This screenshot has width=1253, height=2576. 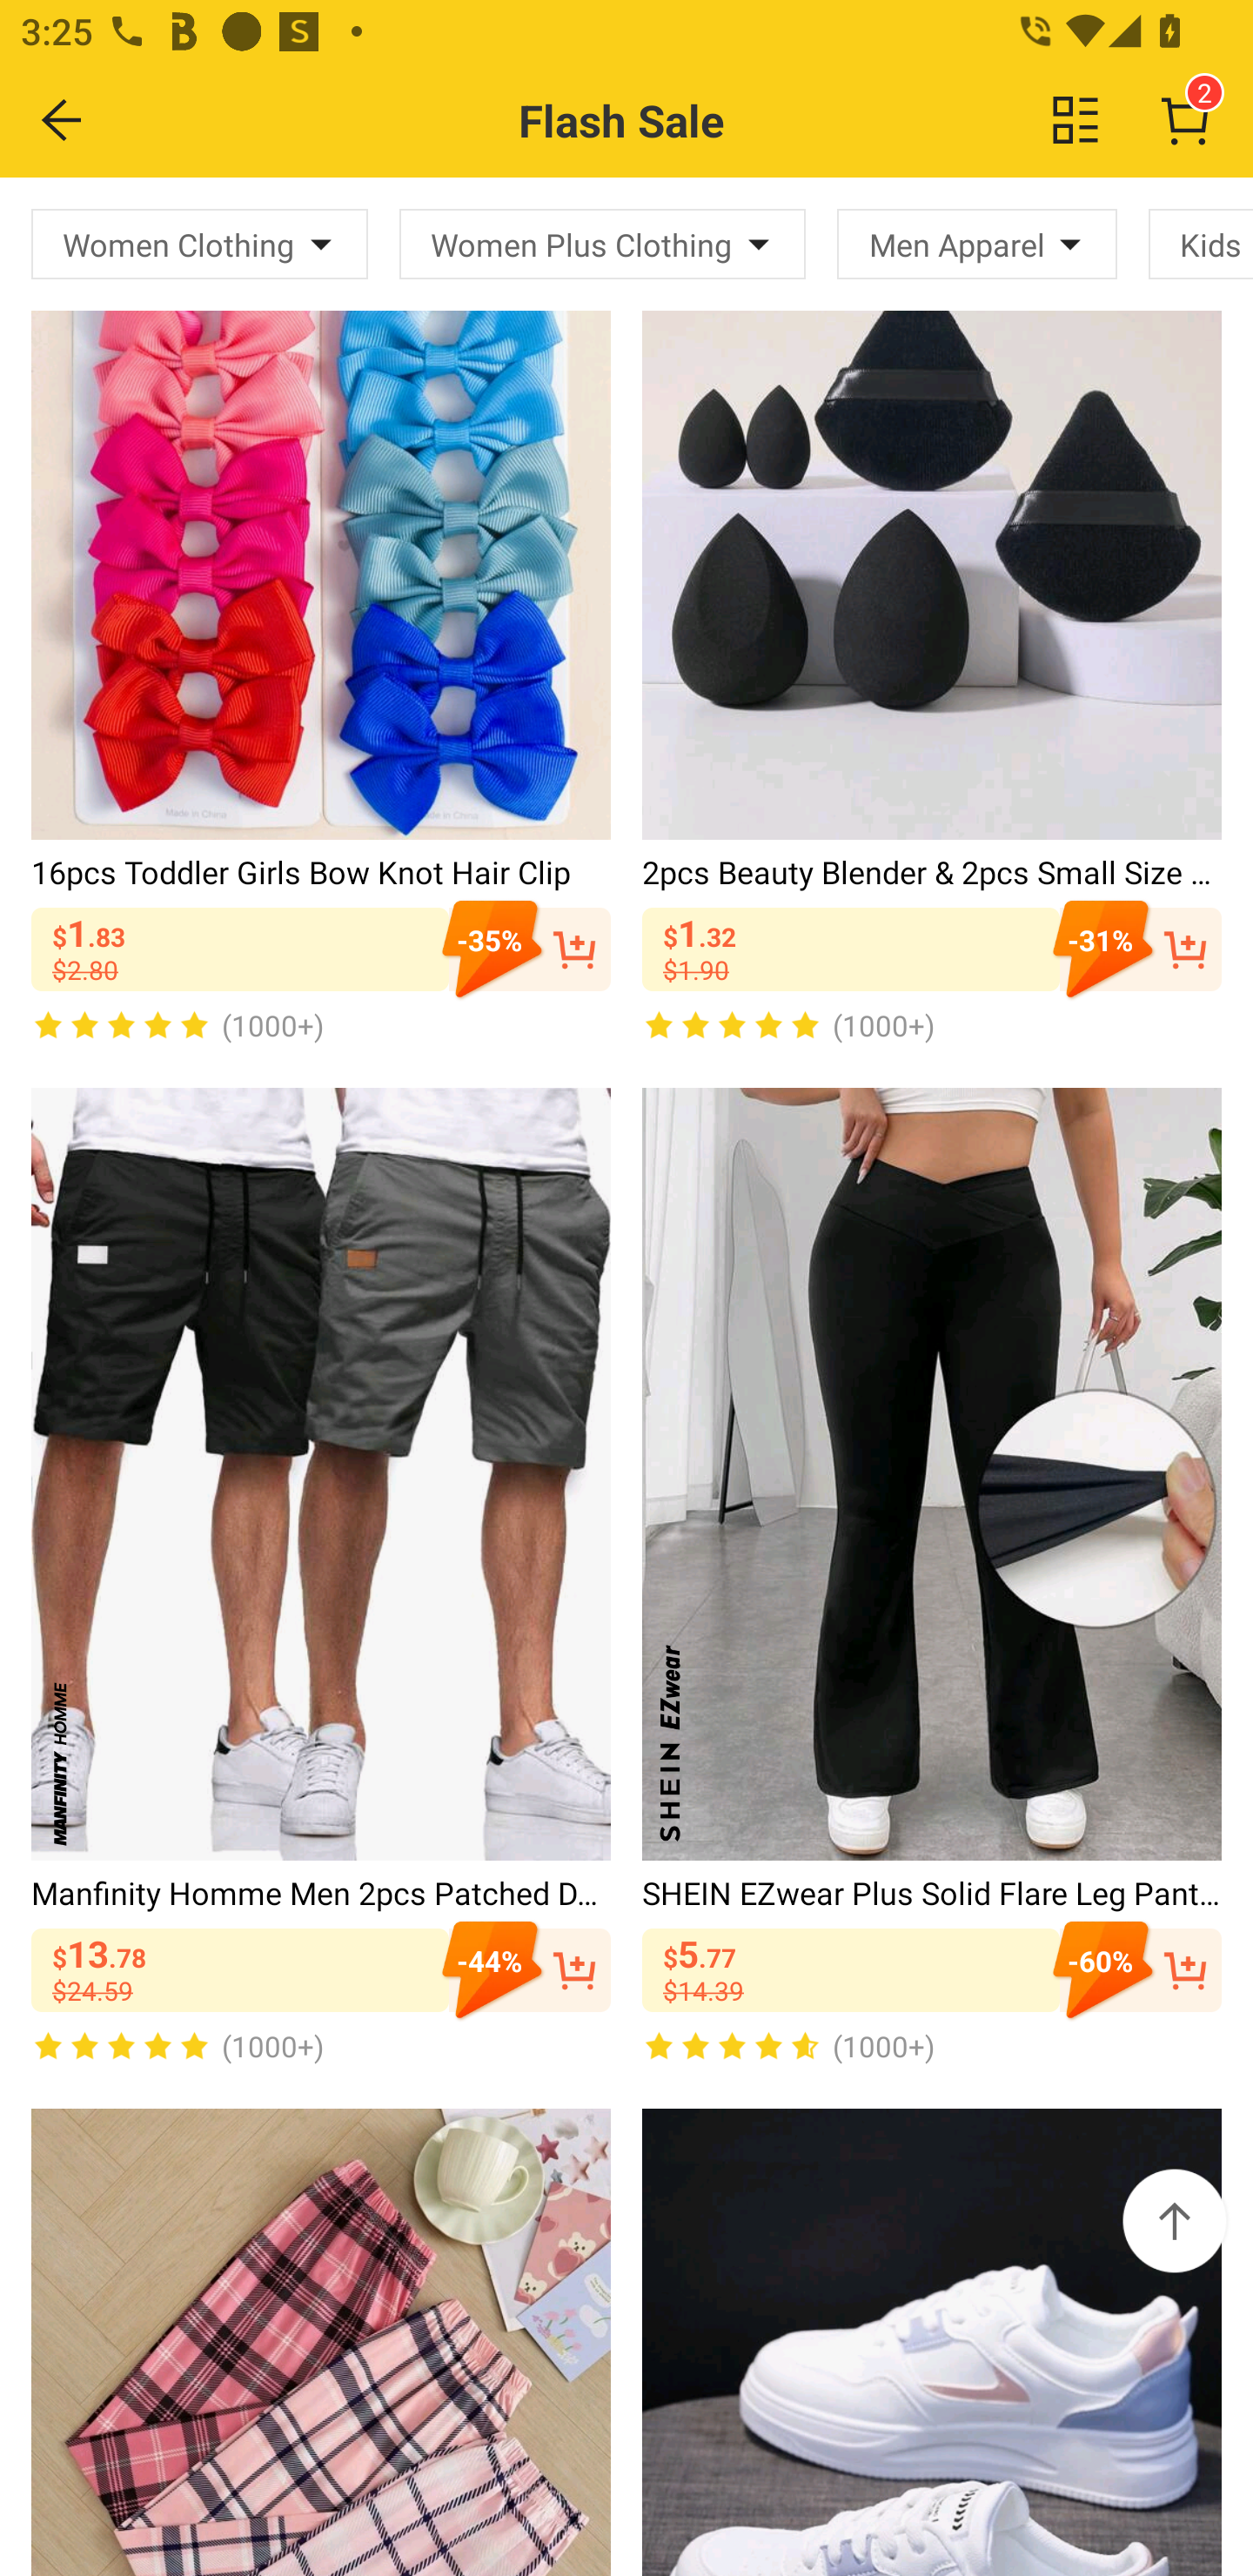 What do you see at coordinates (602, 243) in the screenshot?
I see `Women Plus Clothing` at bounding box center [602, 243].